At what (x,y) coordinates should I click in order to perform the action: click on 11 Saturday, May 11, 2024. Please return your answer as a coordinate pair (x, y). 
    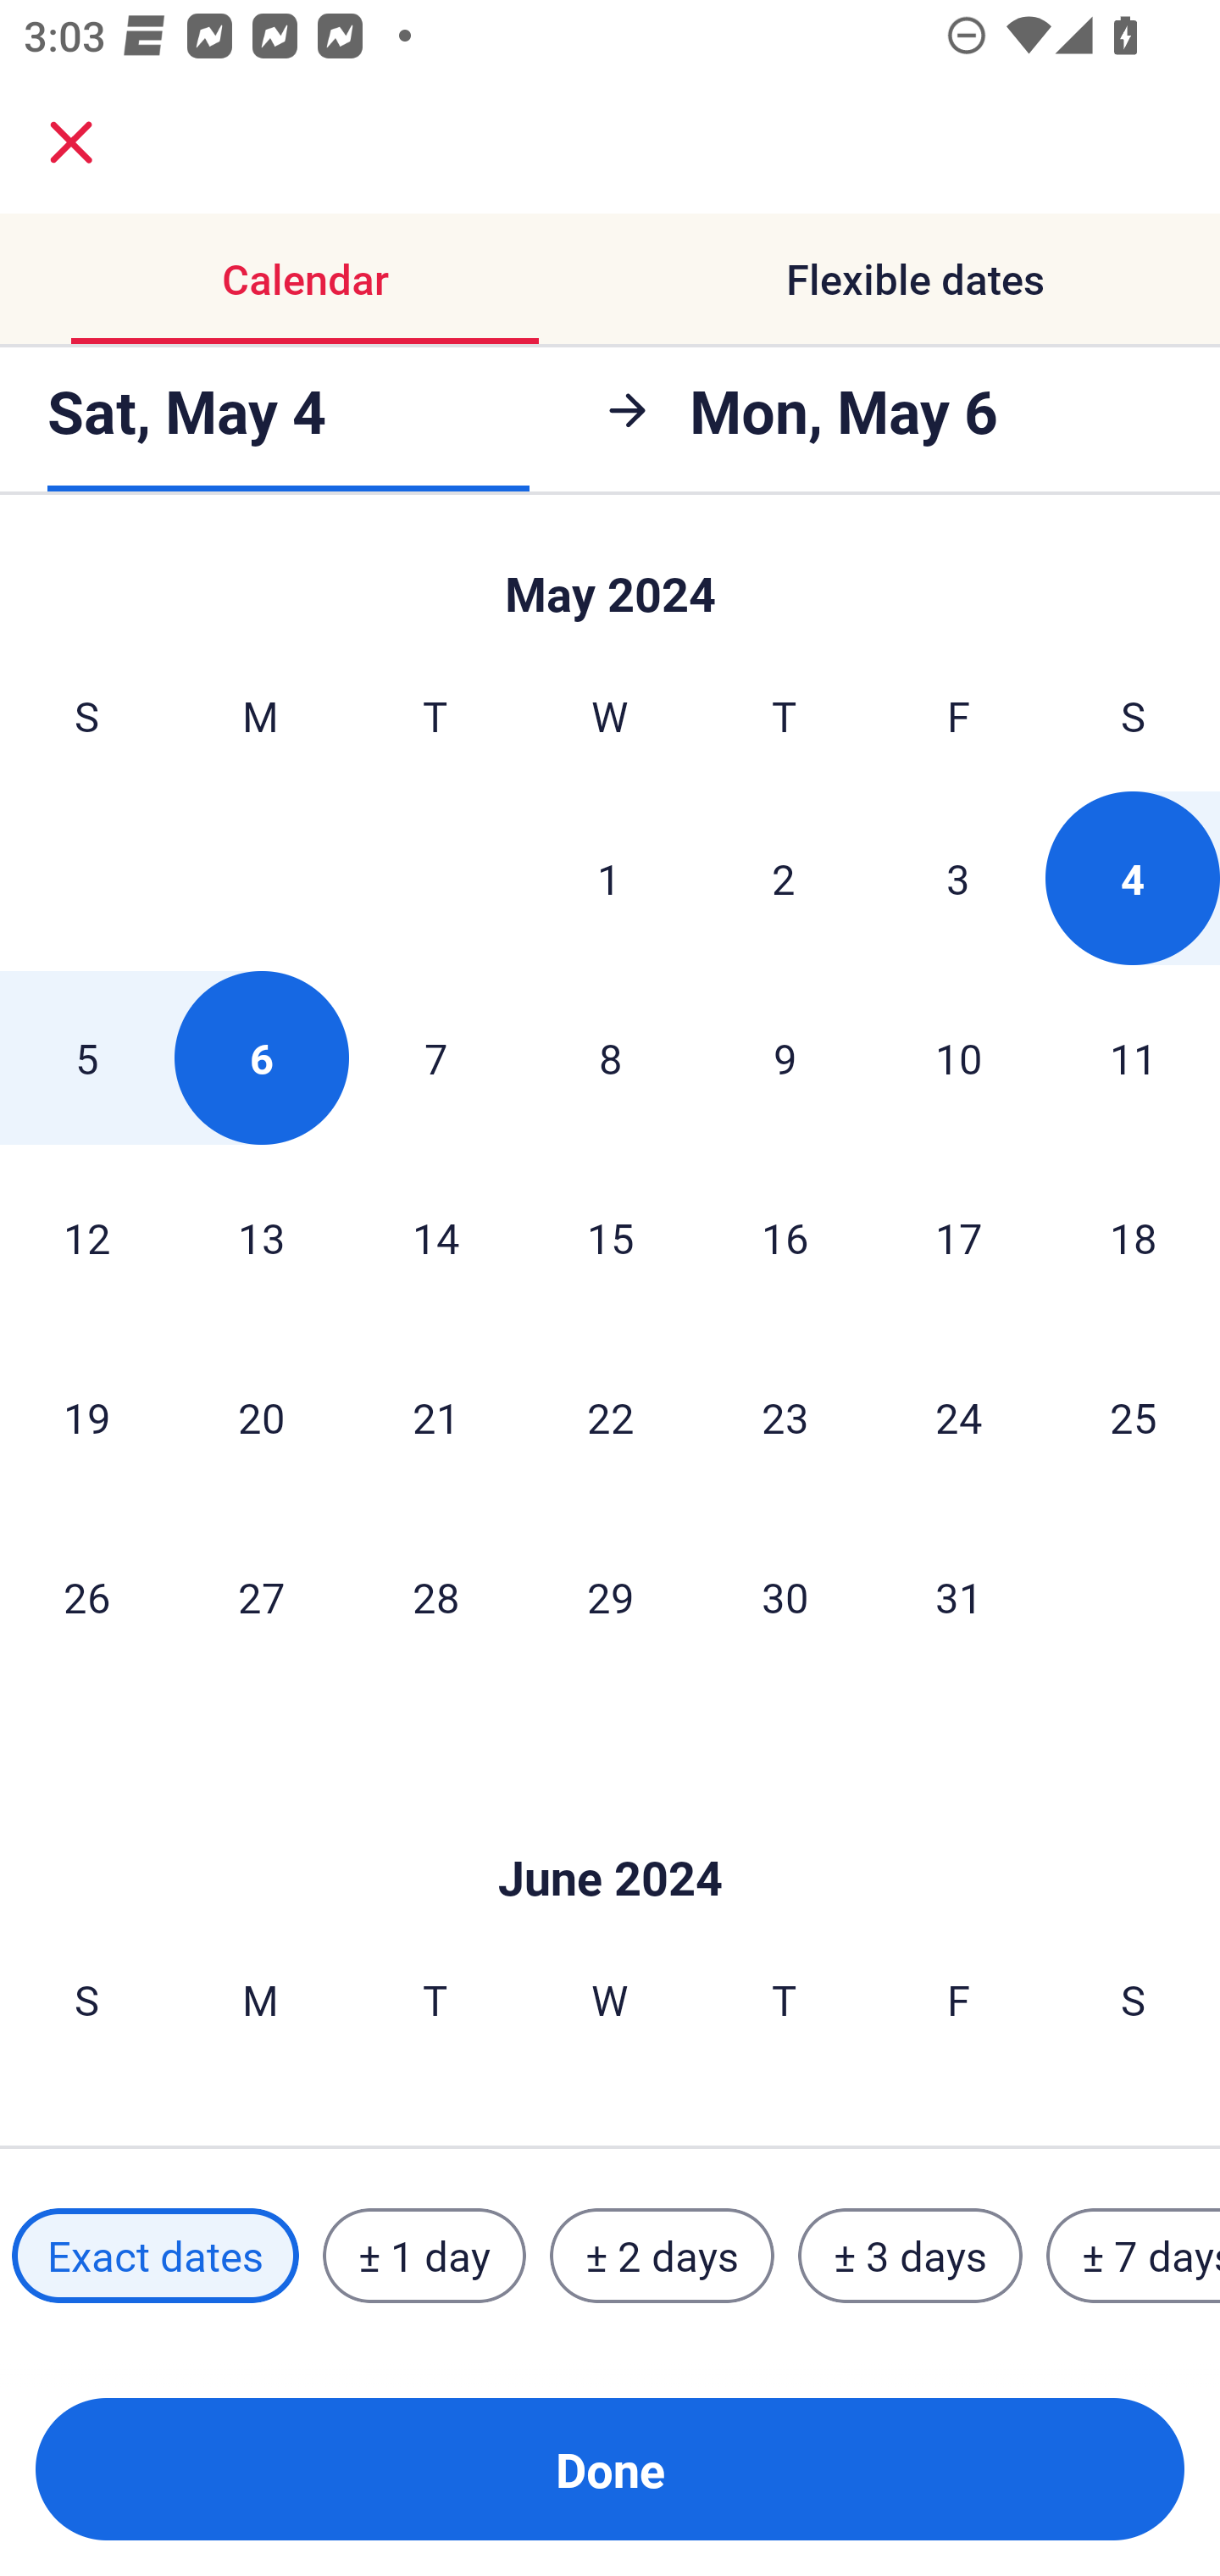
    Looking at the image, I should click on (1134, 1058).